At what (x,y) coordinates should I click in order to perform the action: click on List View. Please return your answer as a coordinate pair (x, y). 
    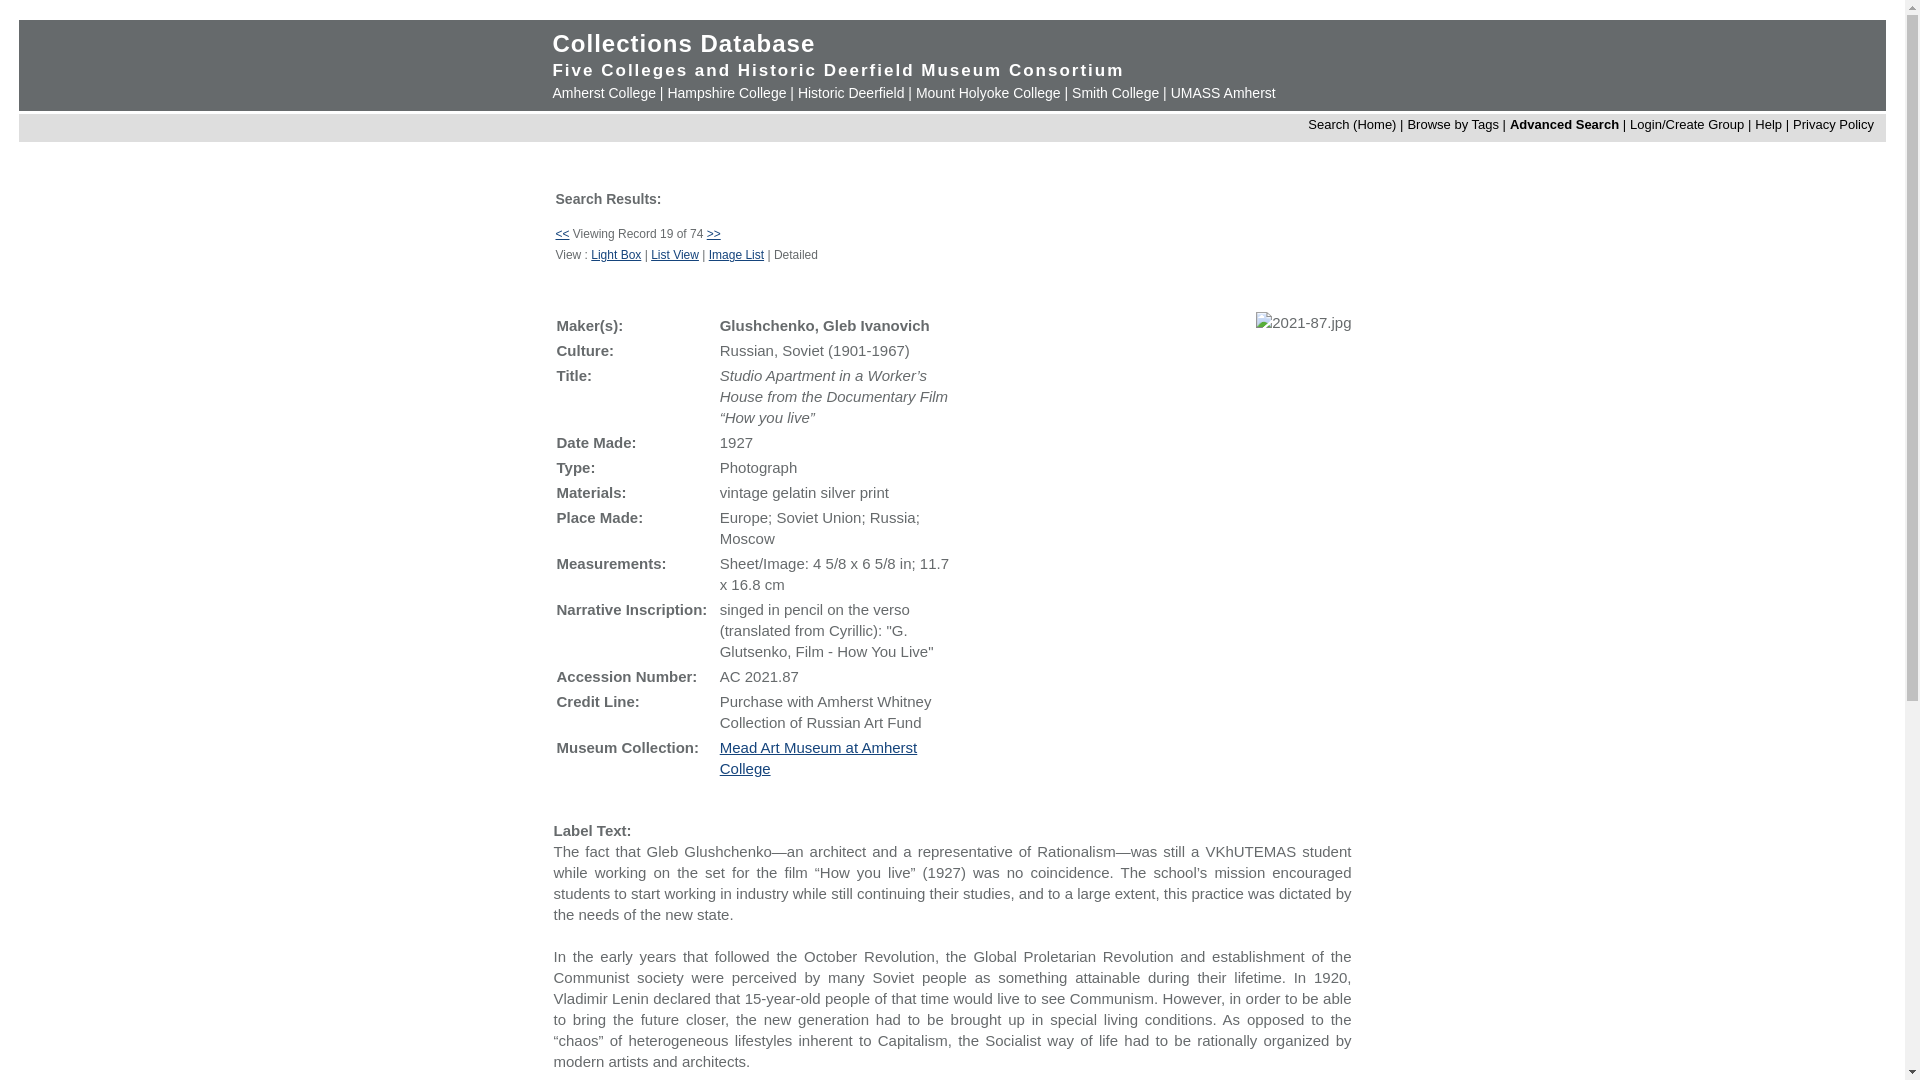
    Looking at the image, I should click on (674, 255).